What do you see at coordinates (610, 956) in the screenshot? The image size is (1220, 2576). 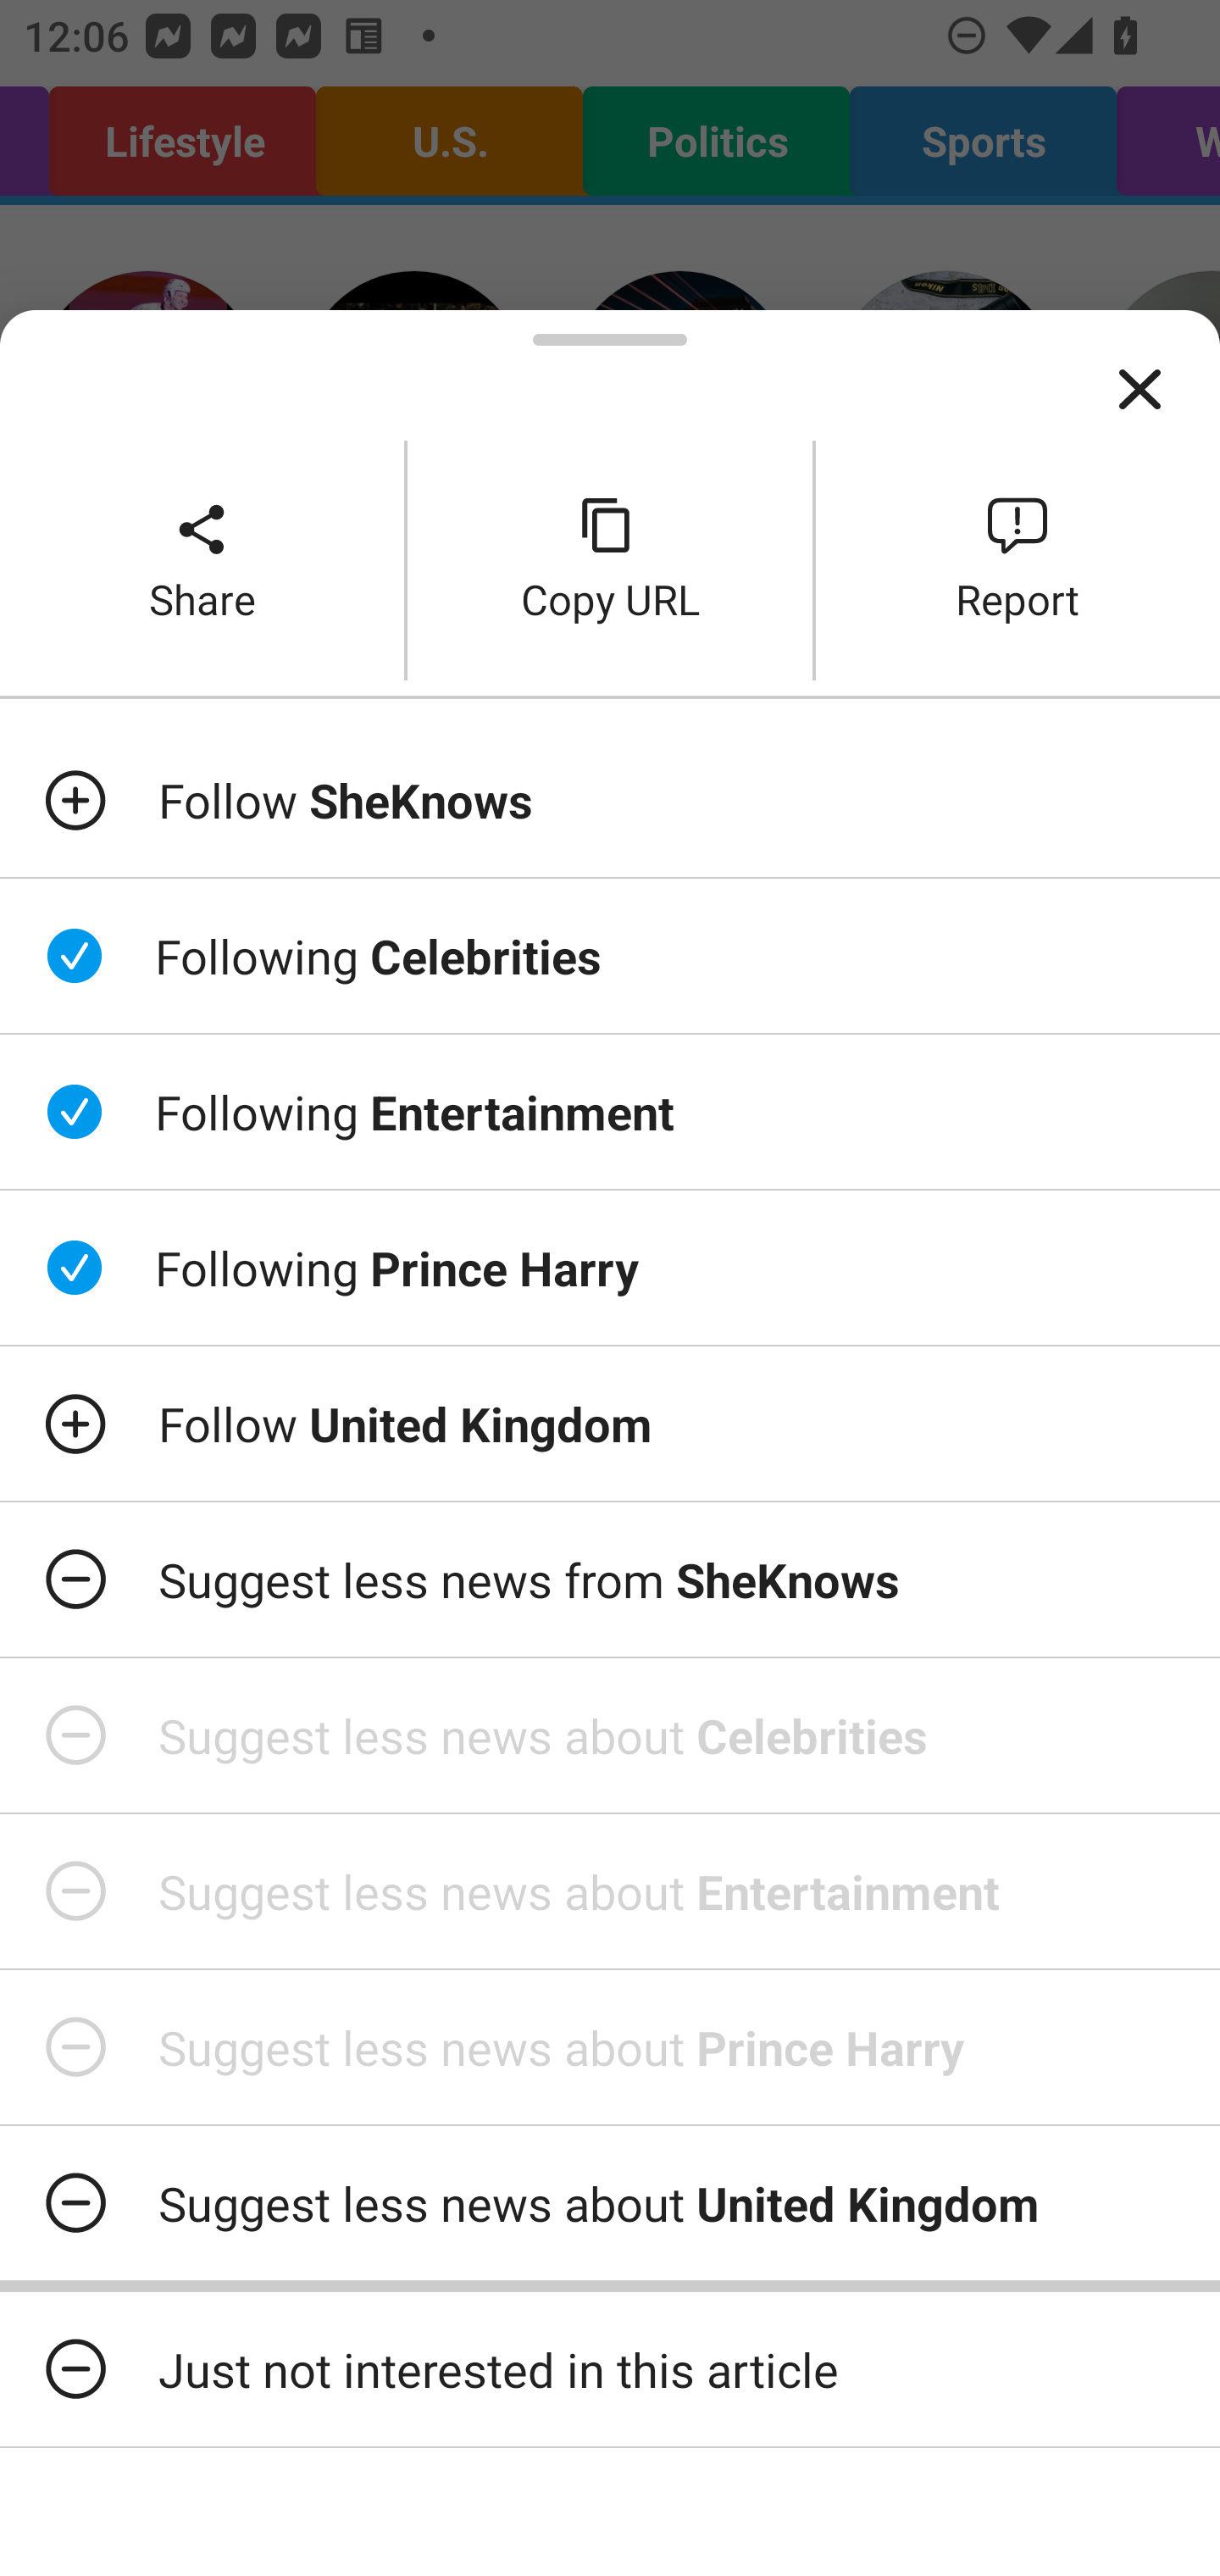 I see `Following Celebrities` at bounding box center [610, 956].